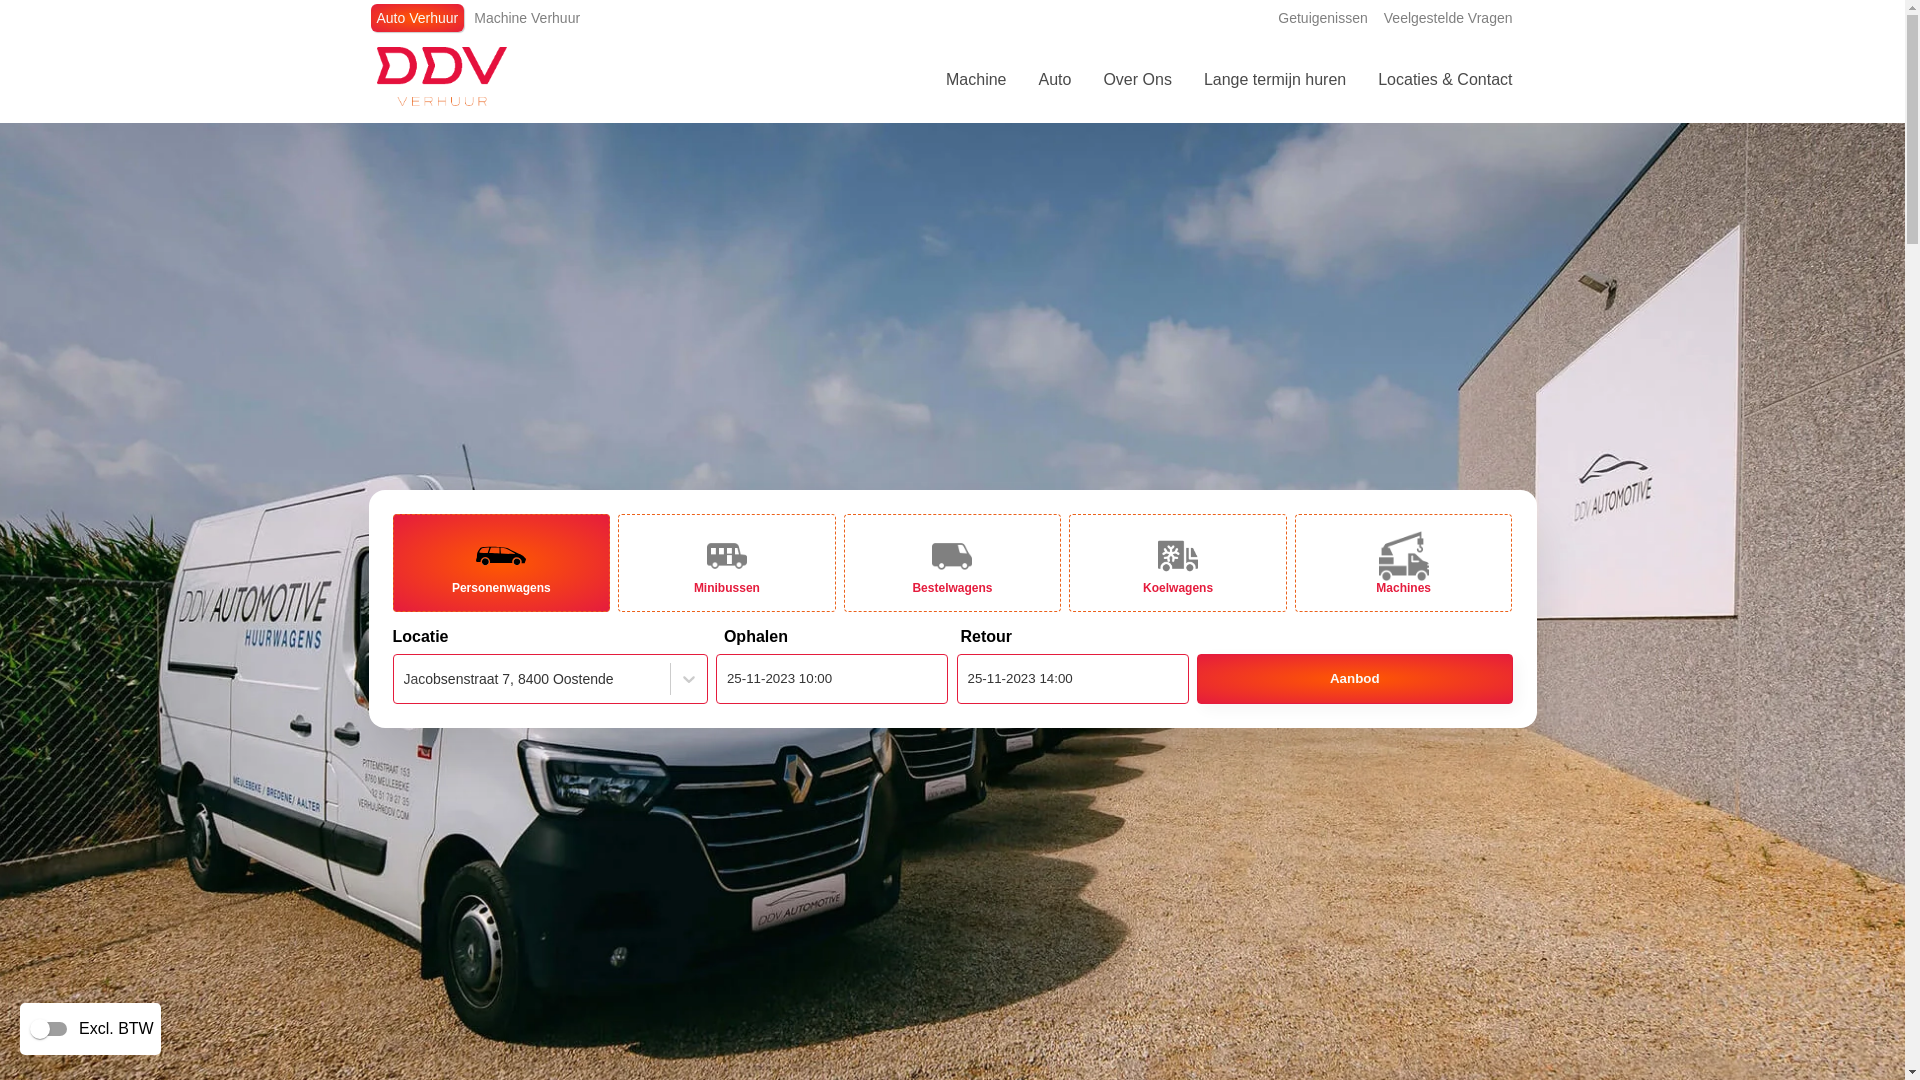  I want to click on Lange termijn huren, so click(1275, 80).